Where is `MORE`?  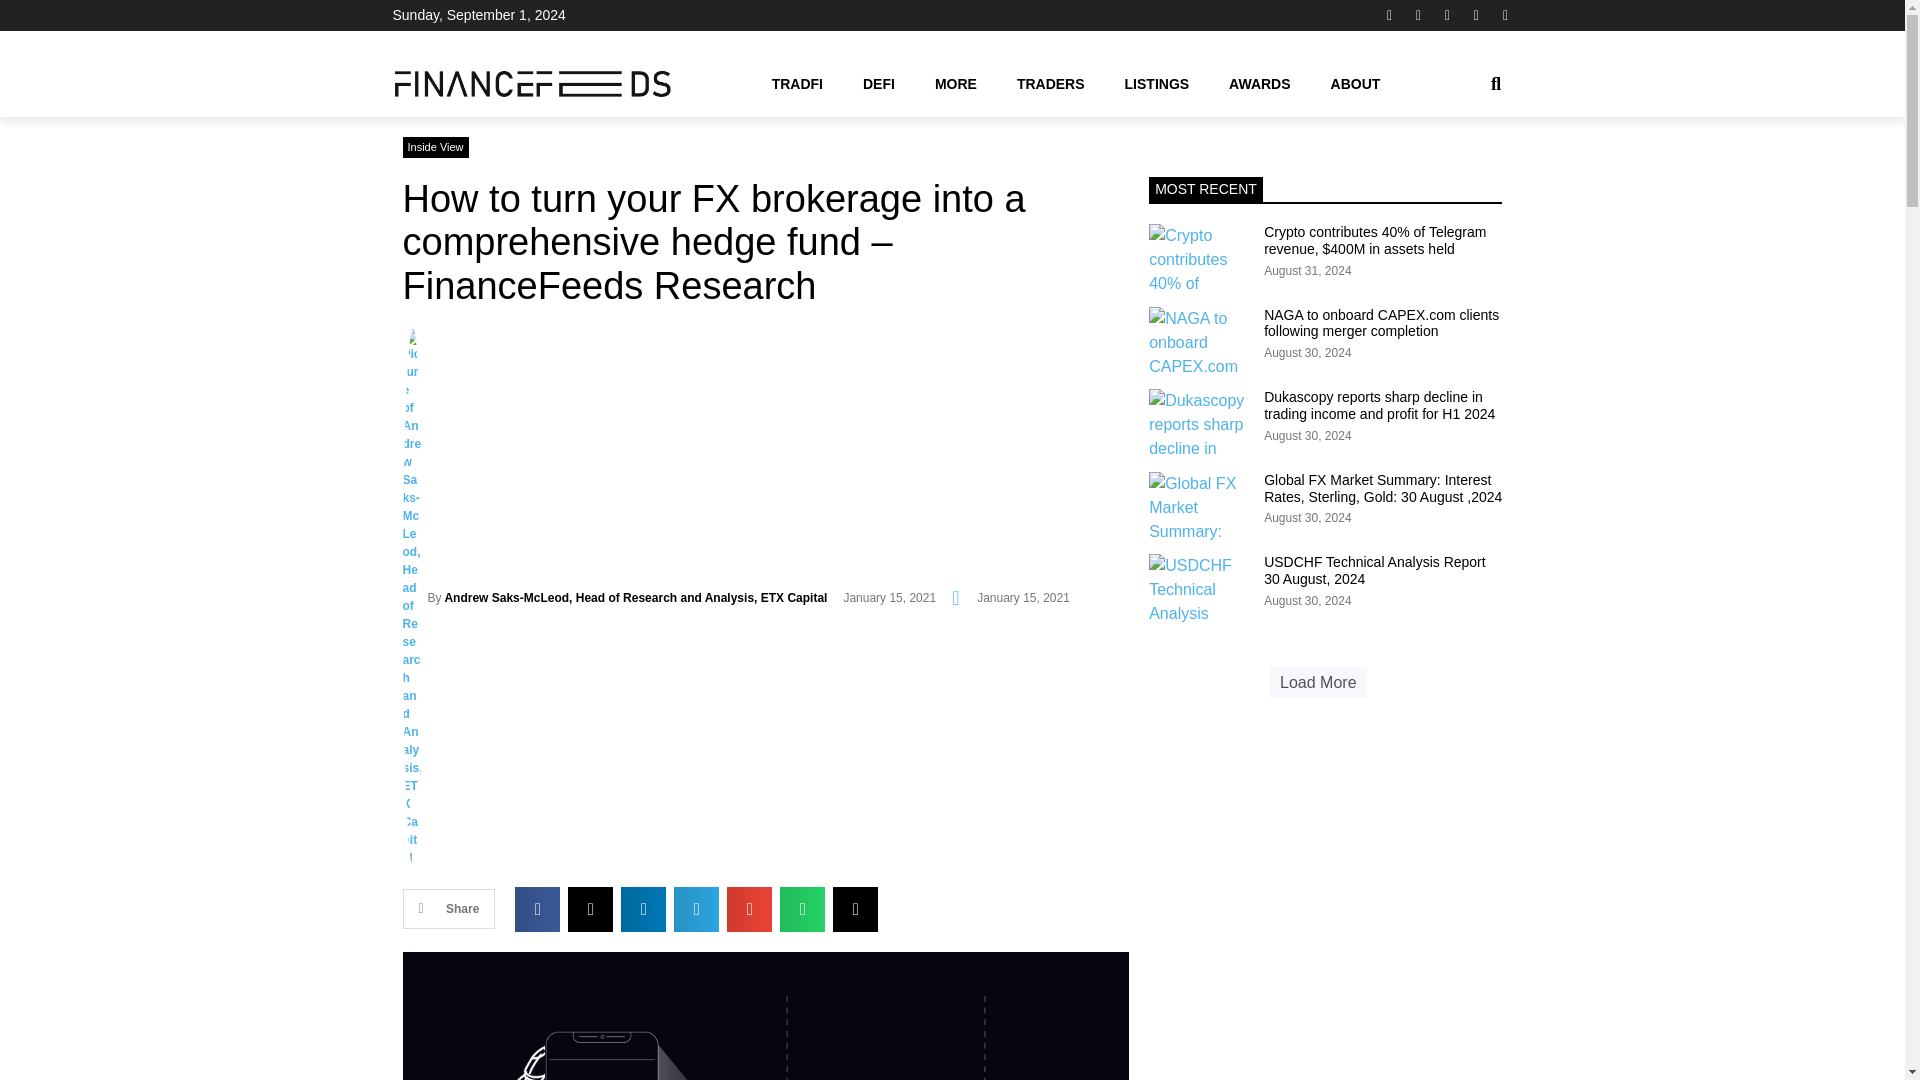
MORE is located at coordinates (956, 83).